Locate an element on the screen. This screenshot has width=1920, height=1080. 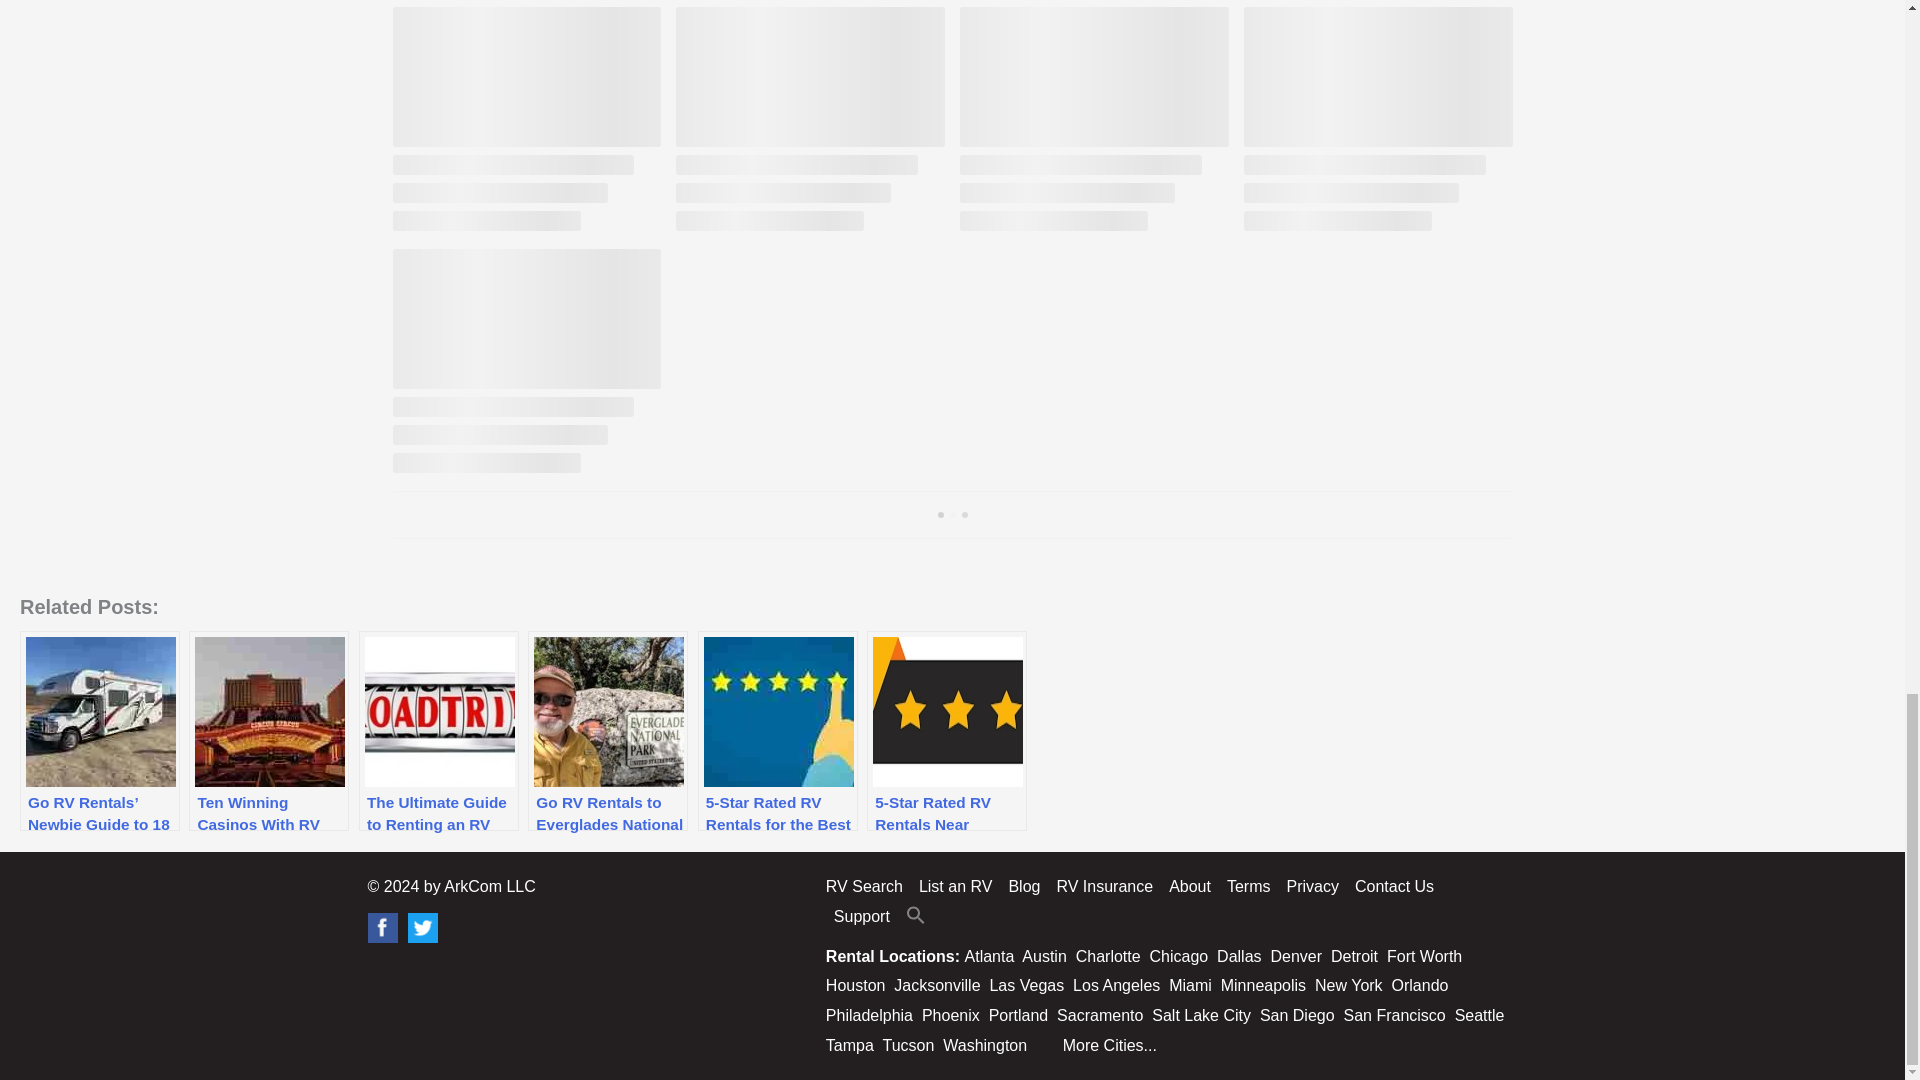
Terms is located at coordinates (1248, 886).